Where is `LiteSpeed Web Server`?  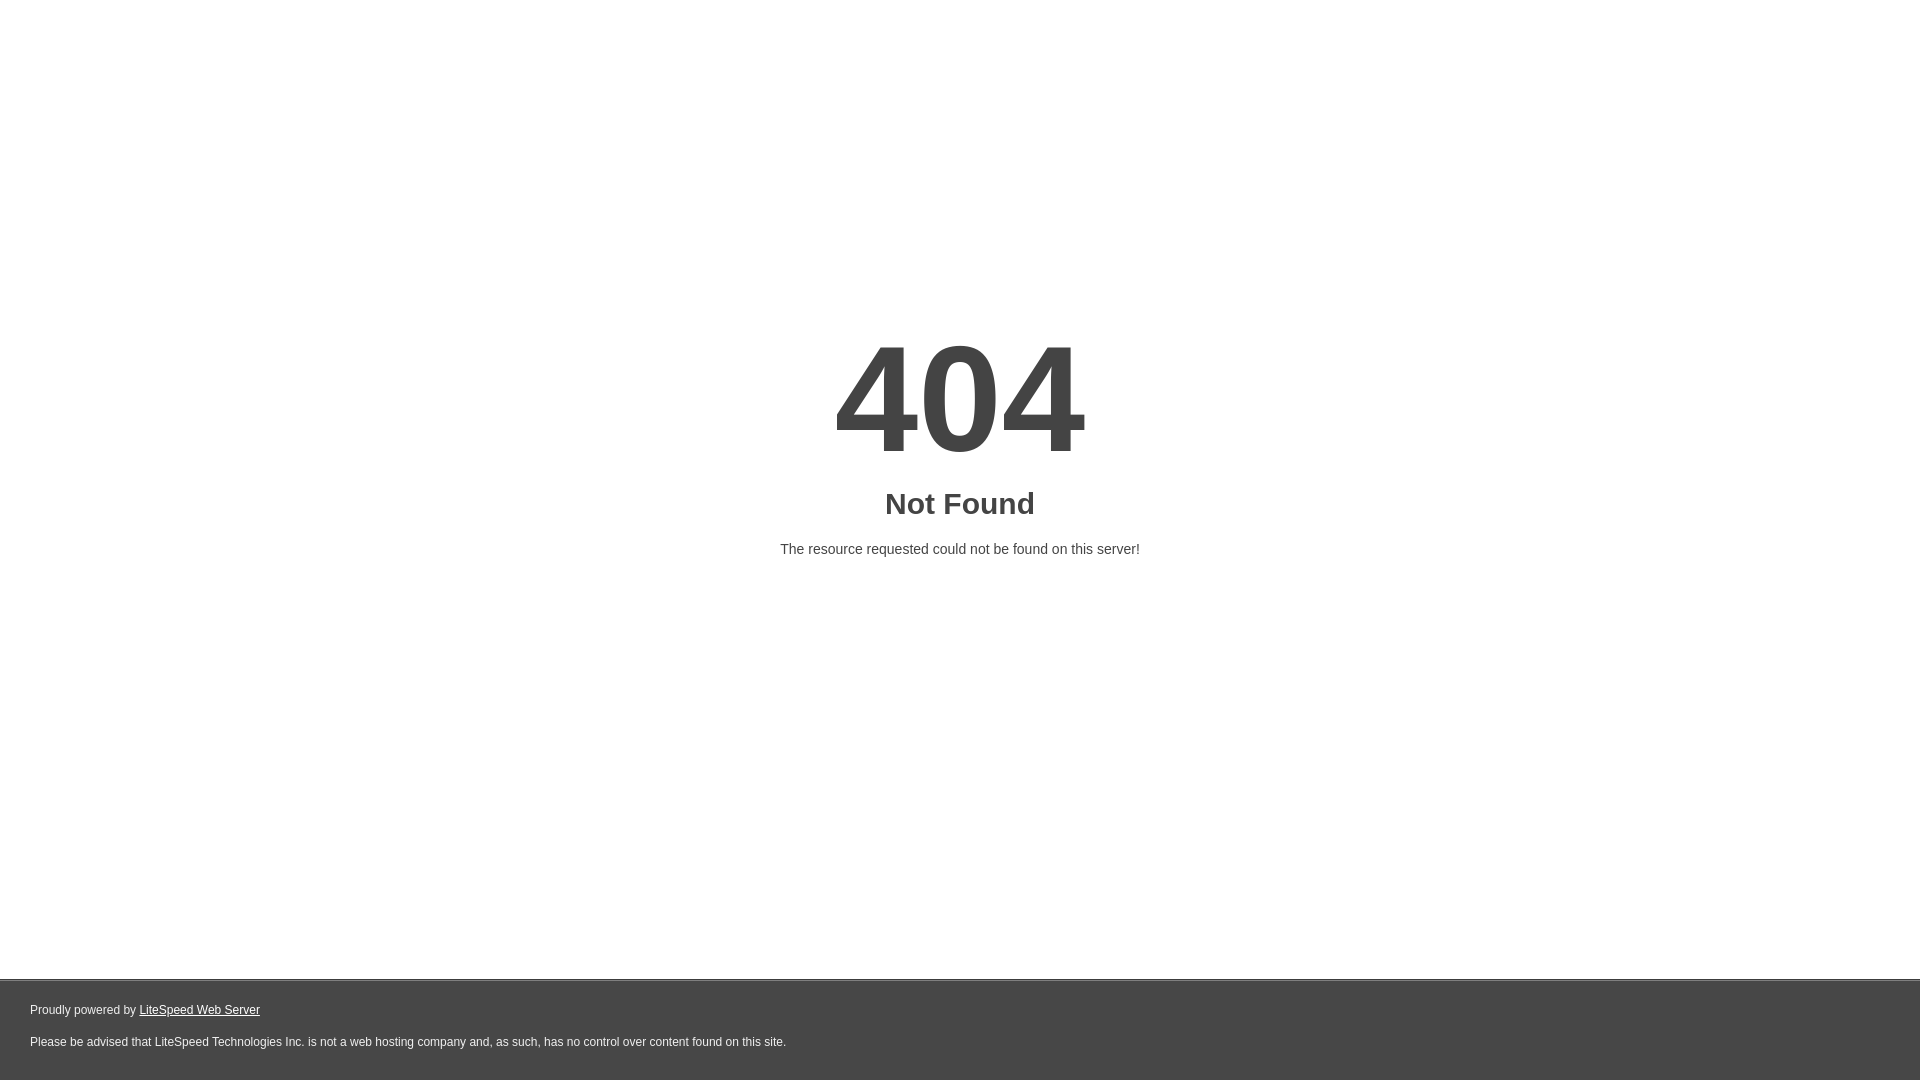 LiteSpeed Web Server is located at coordinates (200, 1010).